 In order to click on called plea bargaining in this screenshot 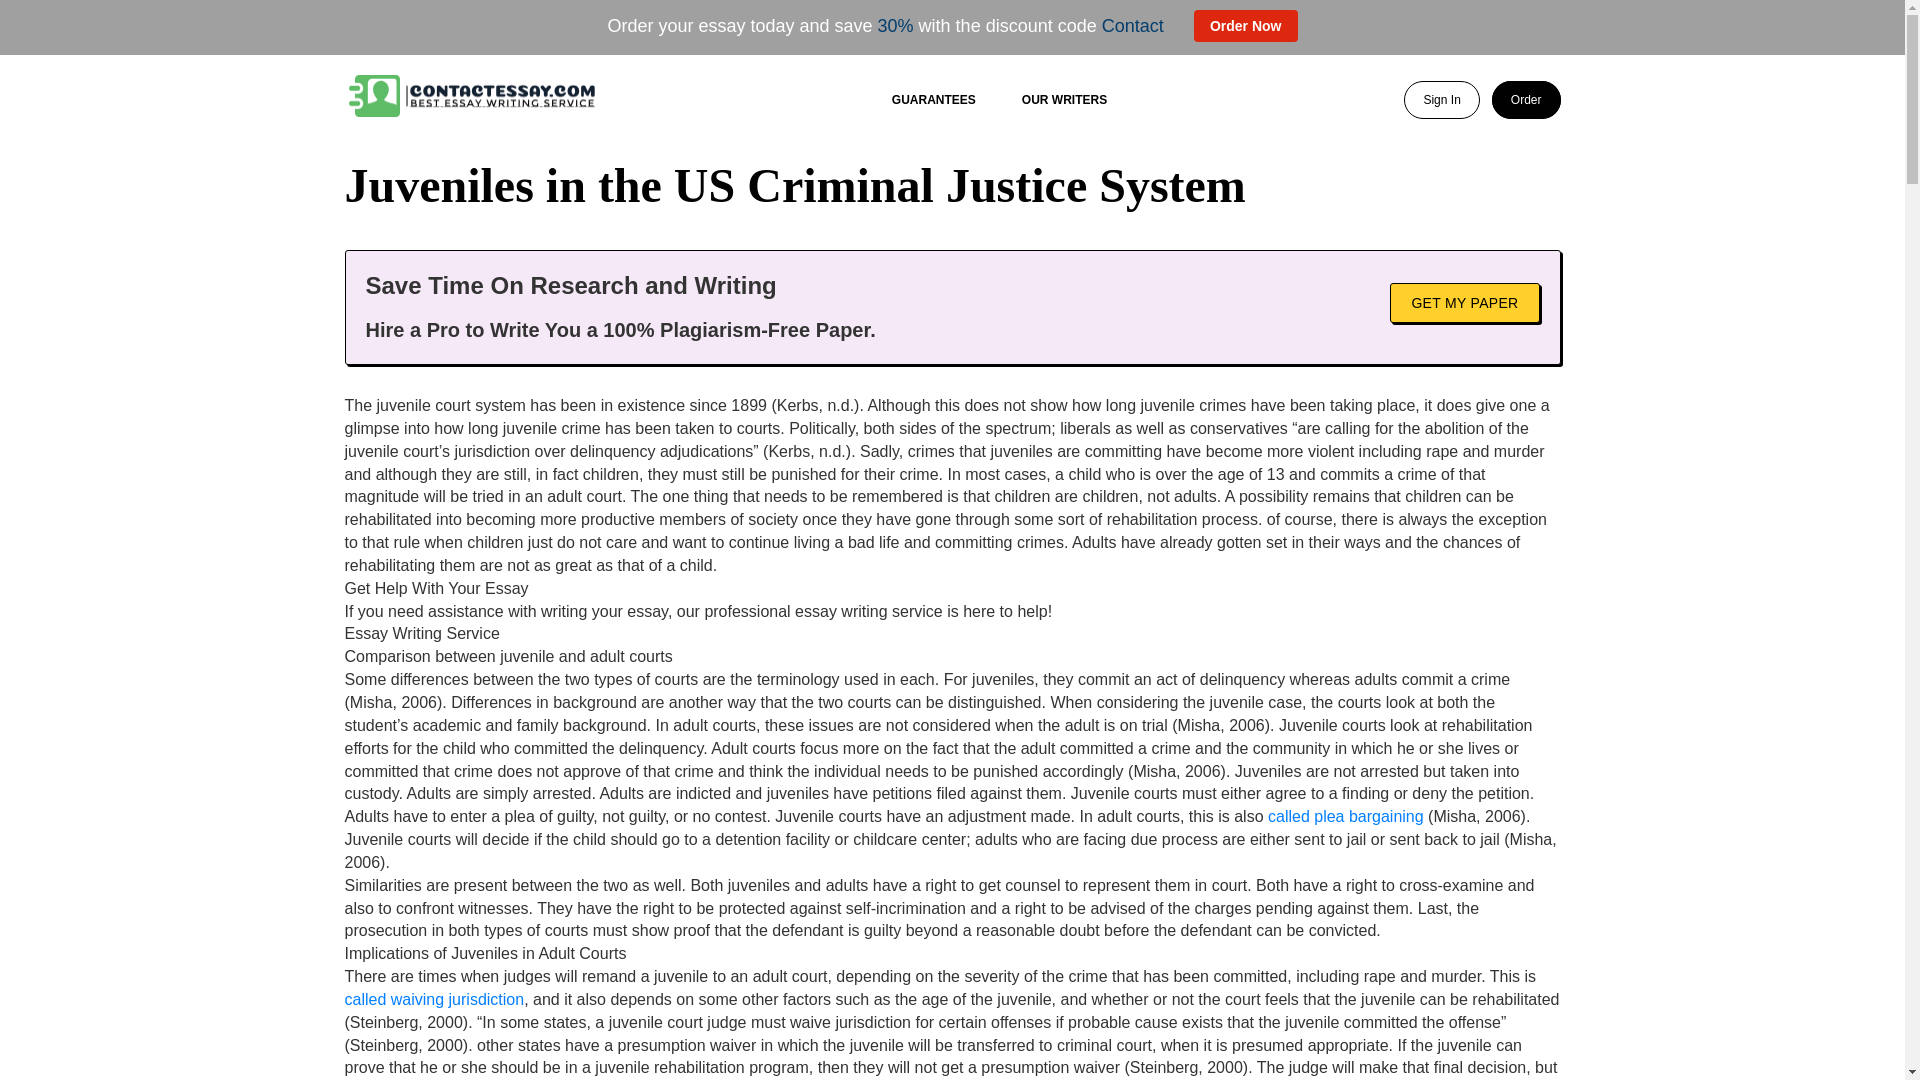, I will do `click(1346, 816)`.